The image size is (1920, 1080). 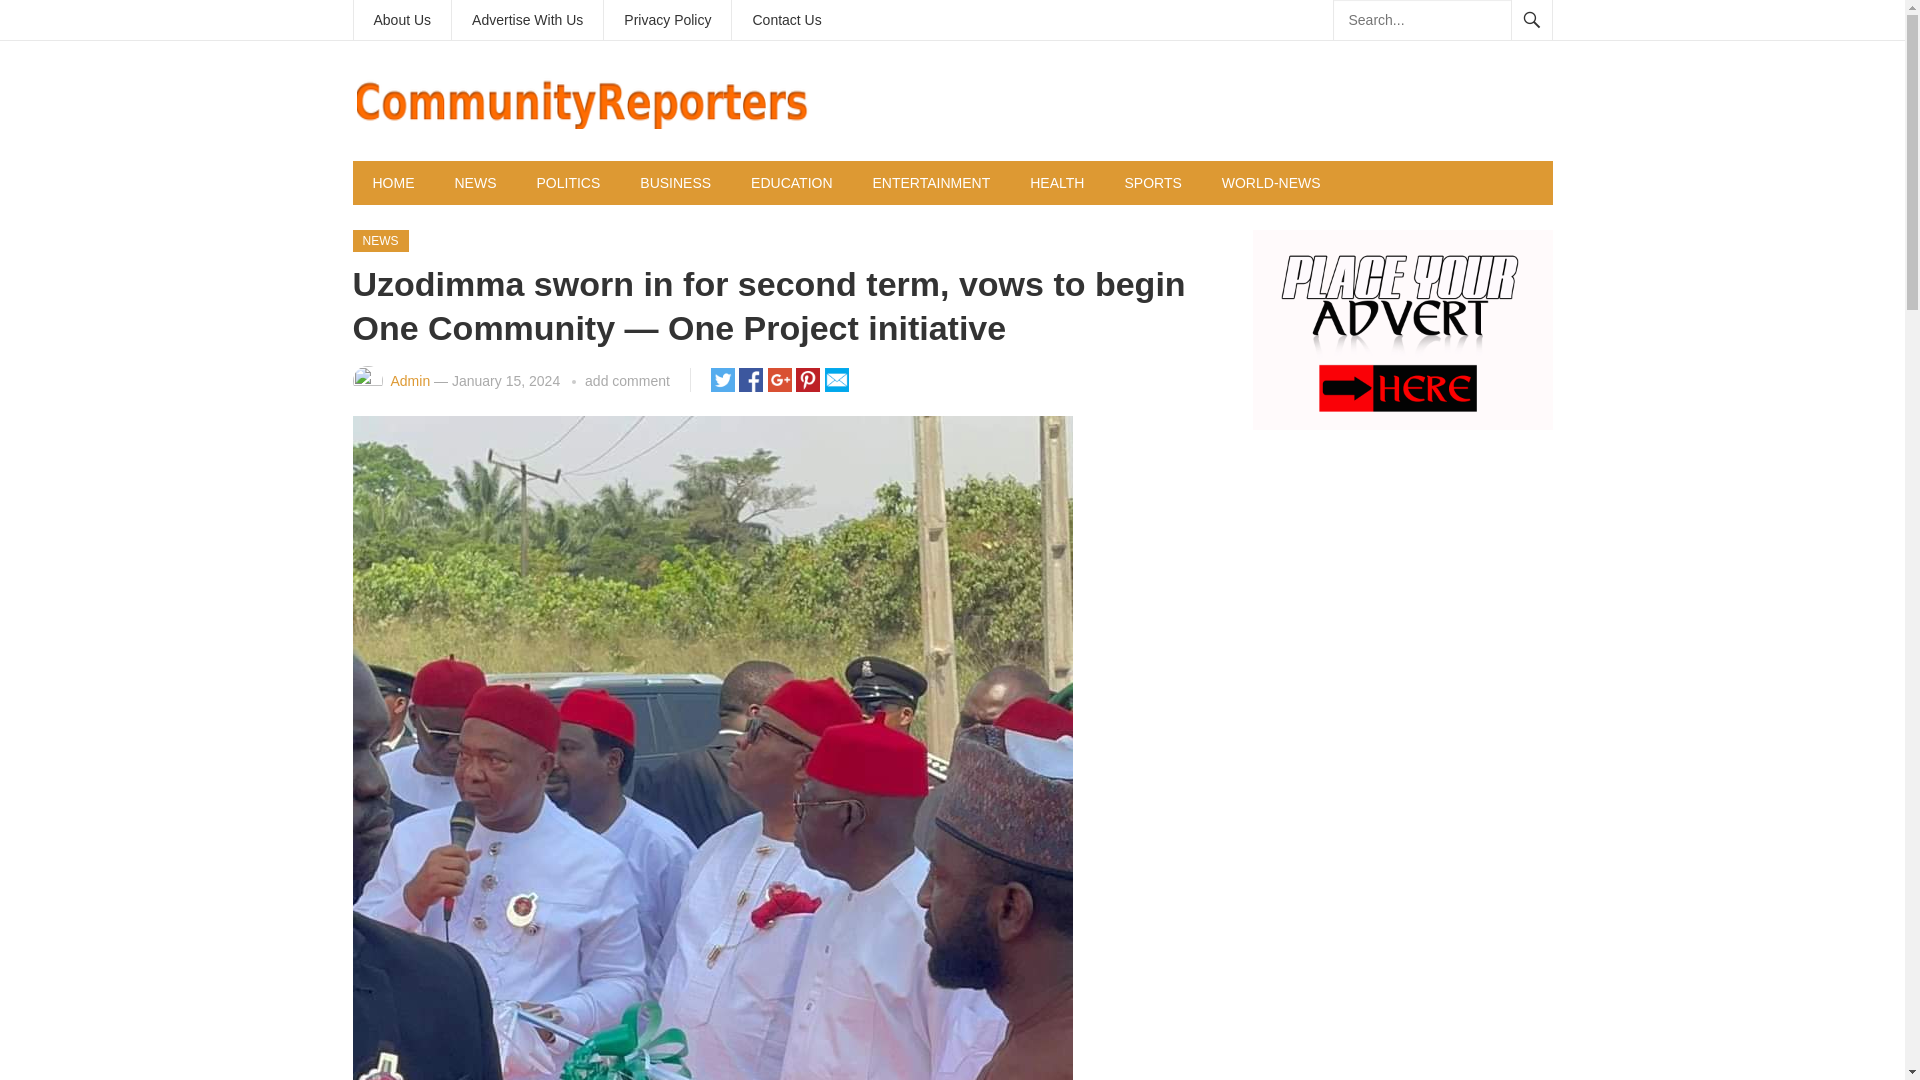 What do you see at coordinates (628, 380) in the screenshot?
I see `add comment` at bounding box center [628, 380].